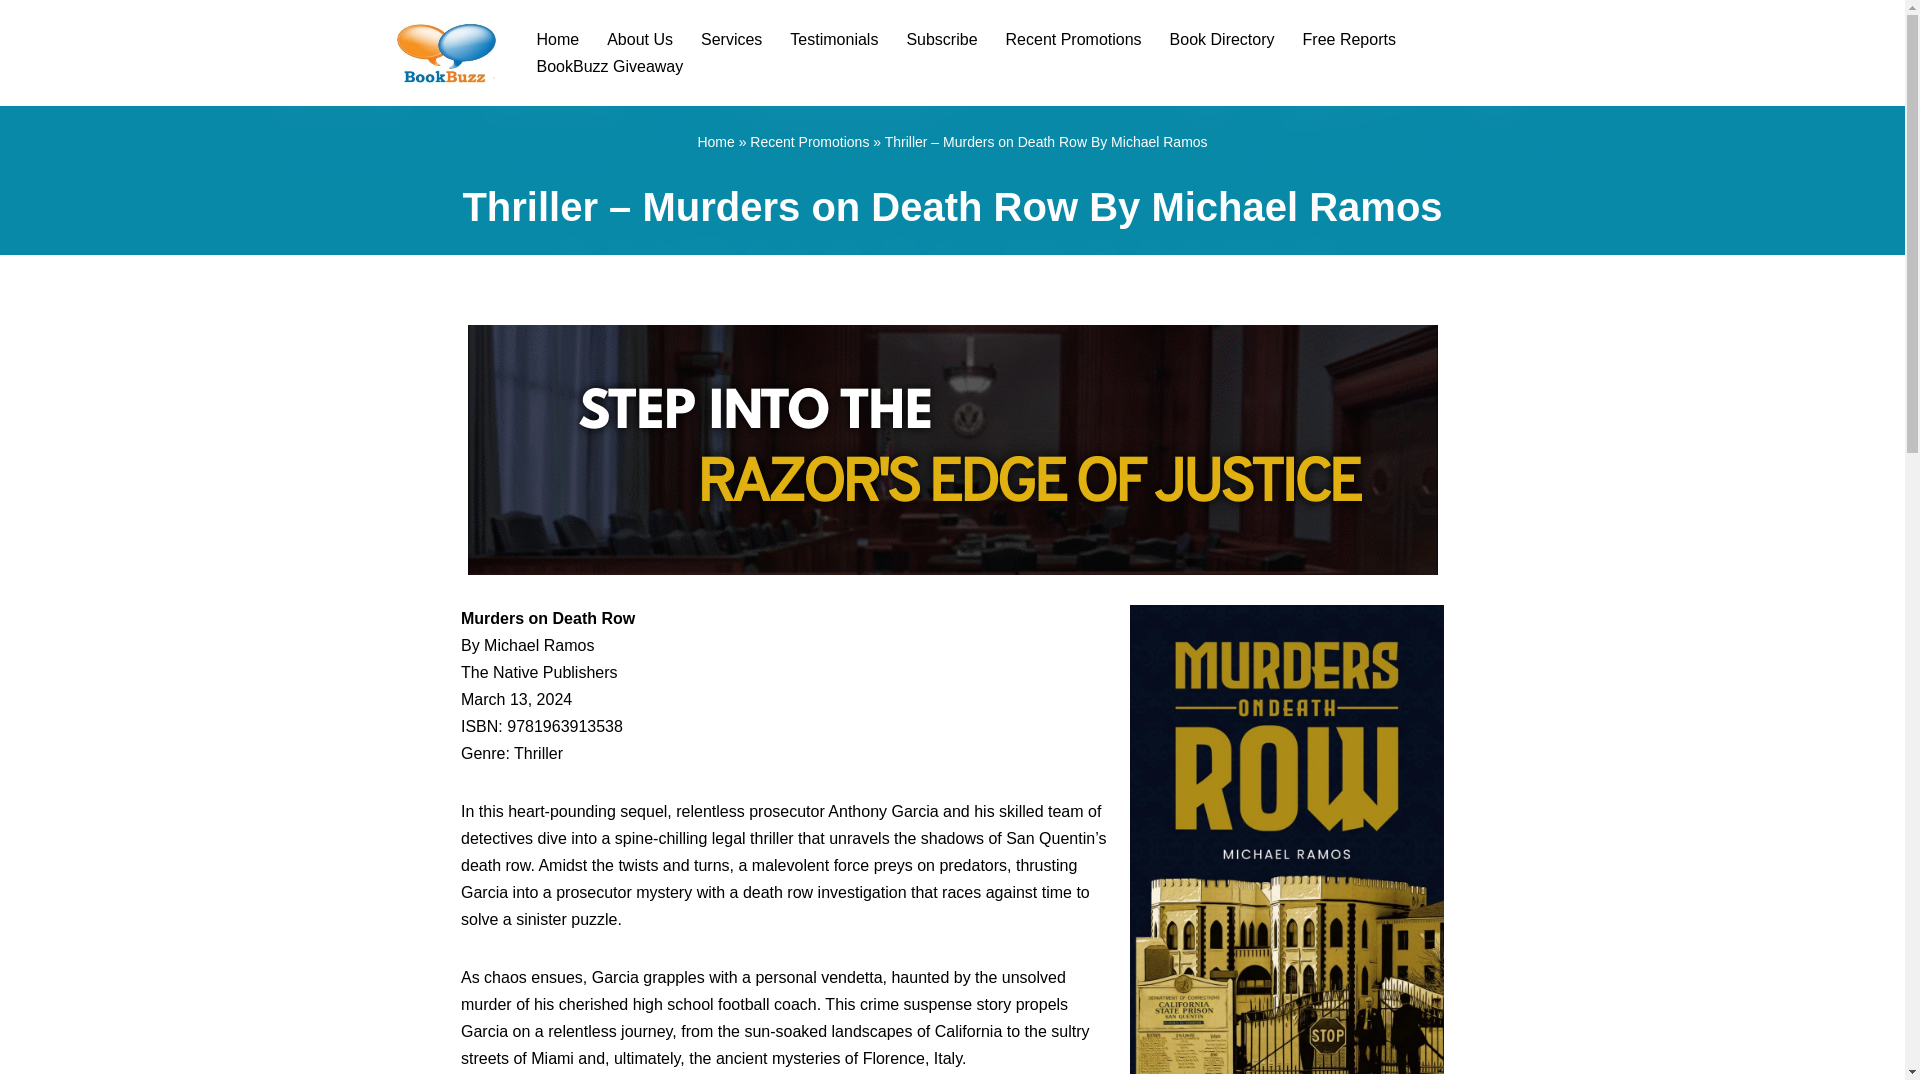 The height and width of the screenshot is (1080, 1920). What do you see at coordinates (15, 42) in the screenshot?
I see `Skip to content` at bounding box center [15, 42].